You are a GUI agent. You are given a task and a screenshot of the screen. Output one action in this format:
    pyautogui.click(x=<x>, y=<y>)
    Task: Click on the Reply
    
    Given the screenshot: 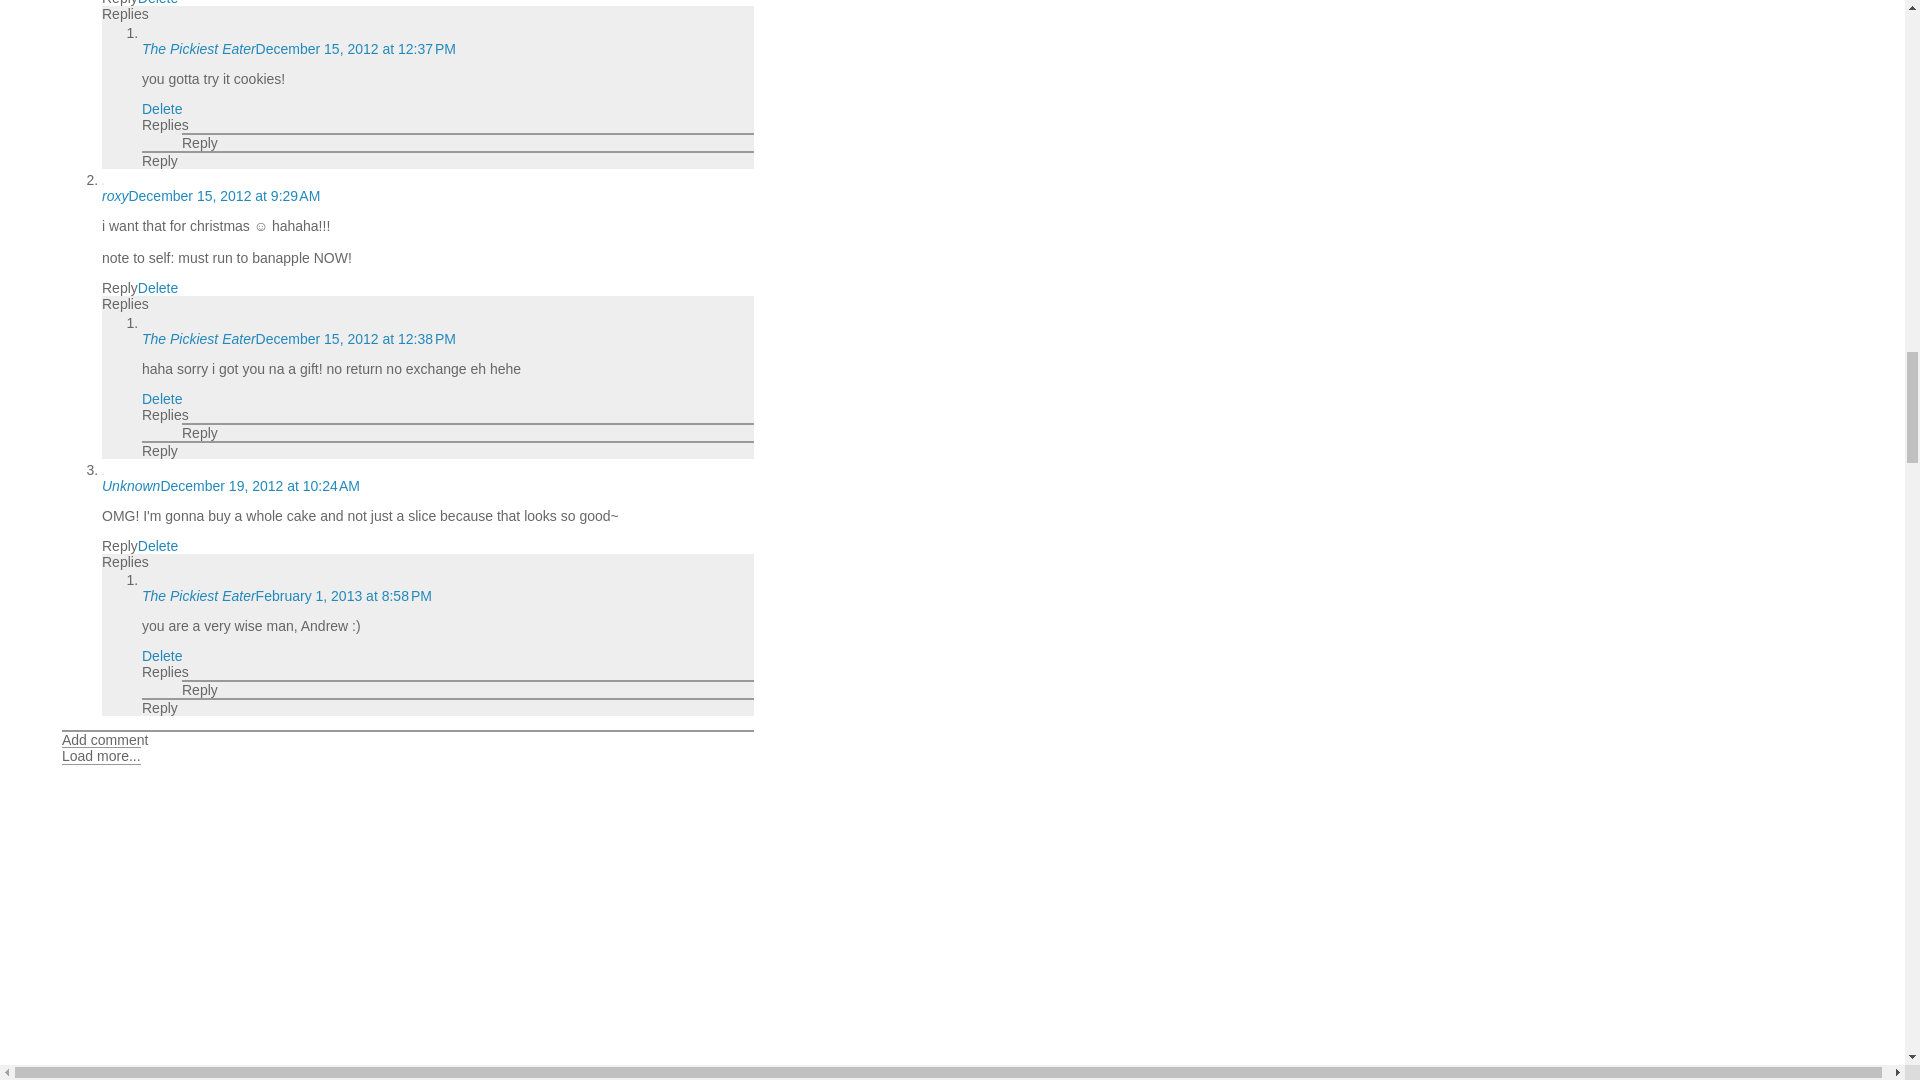 What is the action you would take?
    pyautogui.click(x=160, y=160)
    